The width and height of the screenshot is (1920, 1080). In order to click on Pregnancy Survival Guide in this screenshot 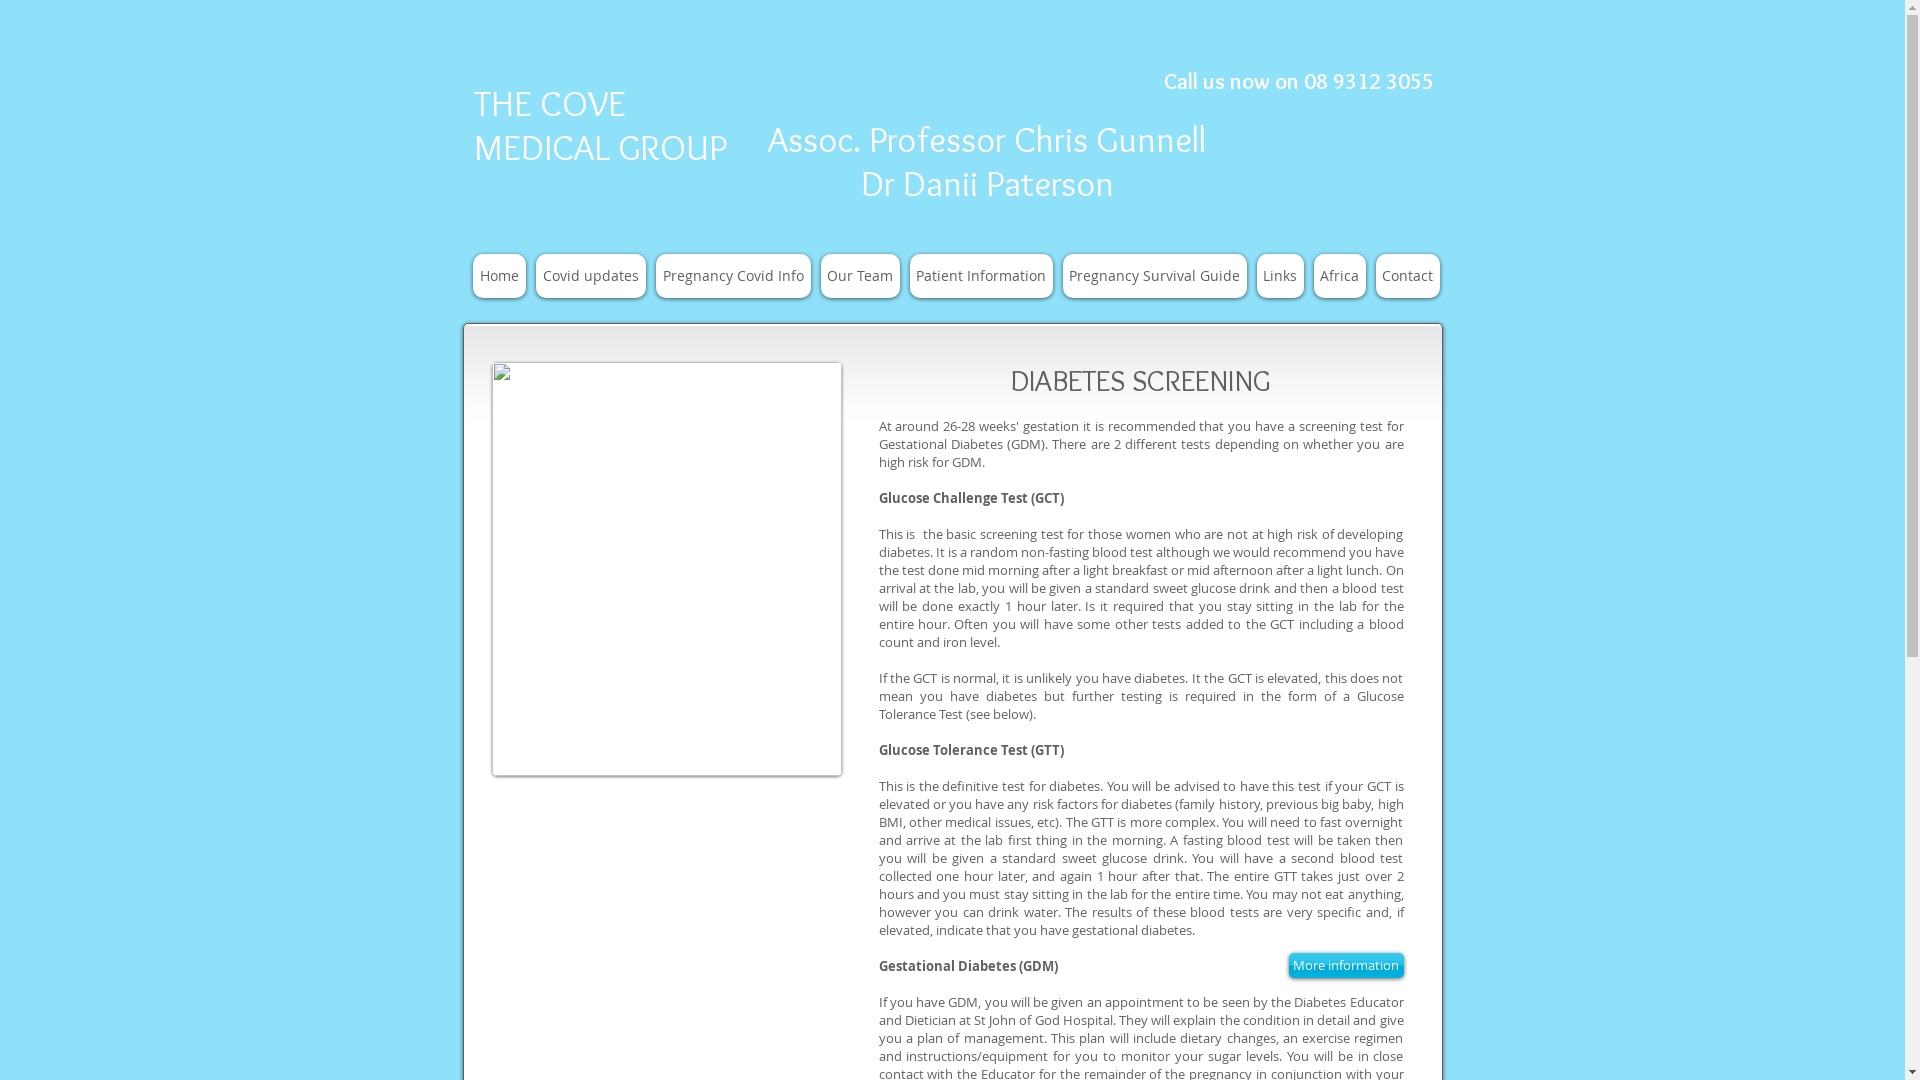, I will do `click(1154, 276)`.